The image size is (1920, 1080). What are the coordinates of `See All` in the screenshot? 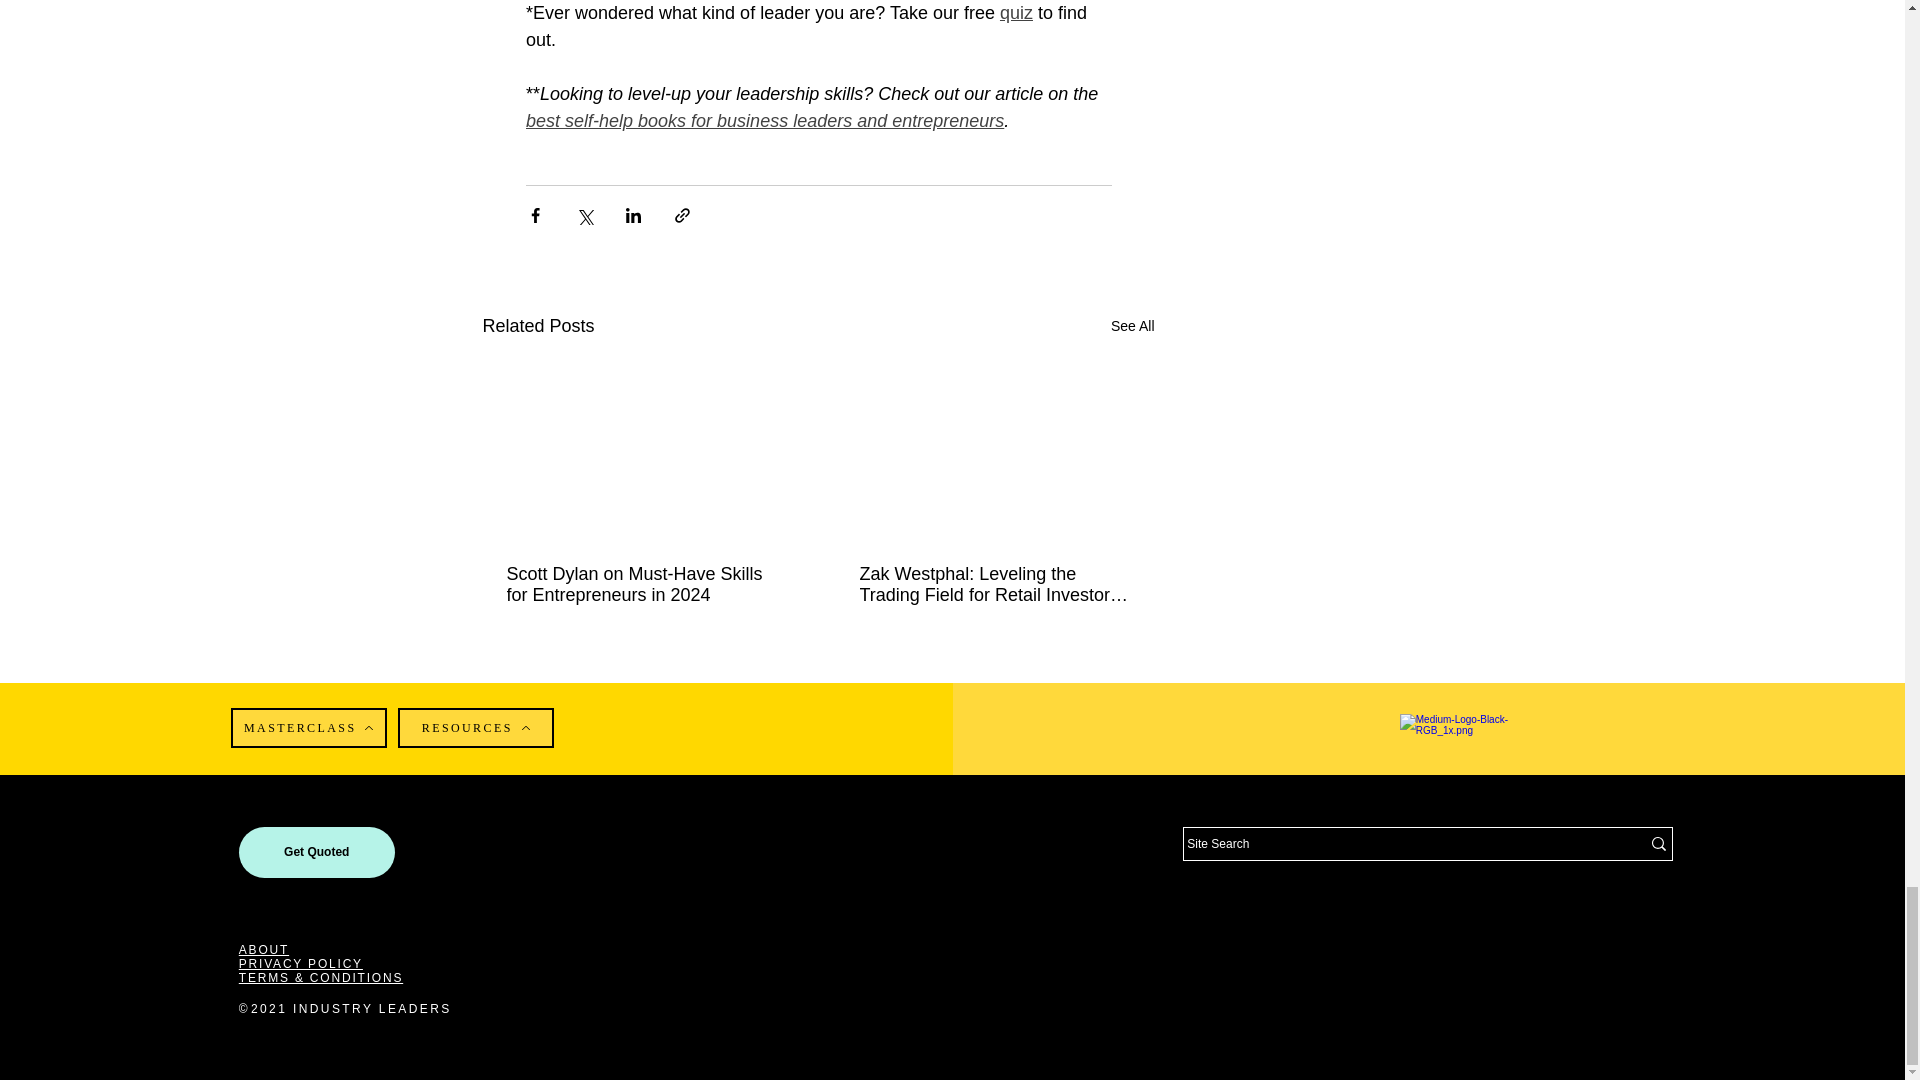 It's located at (1133, 326).